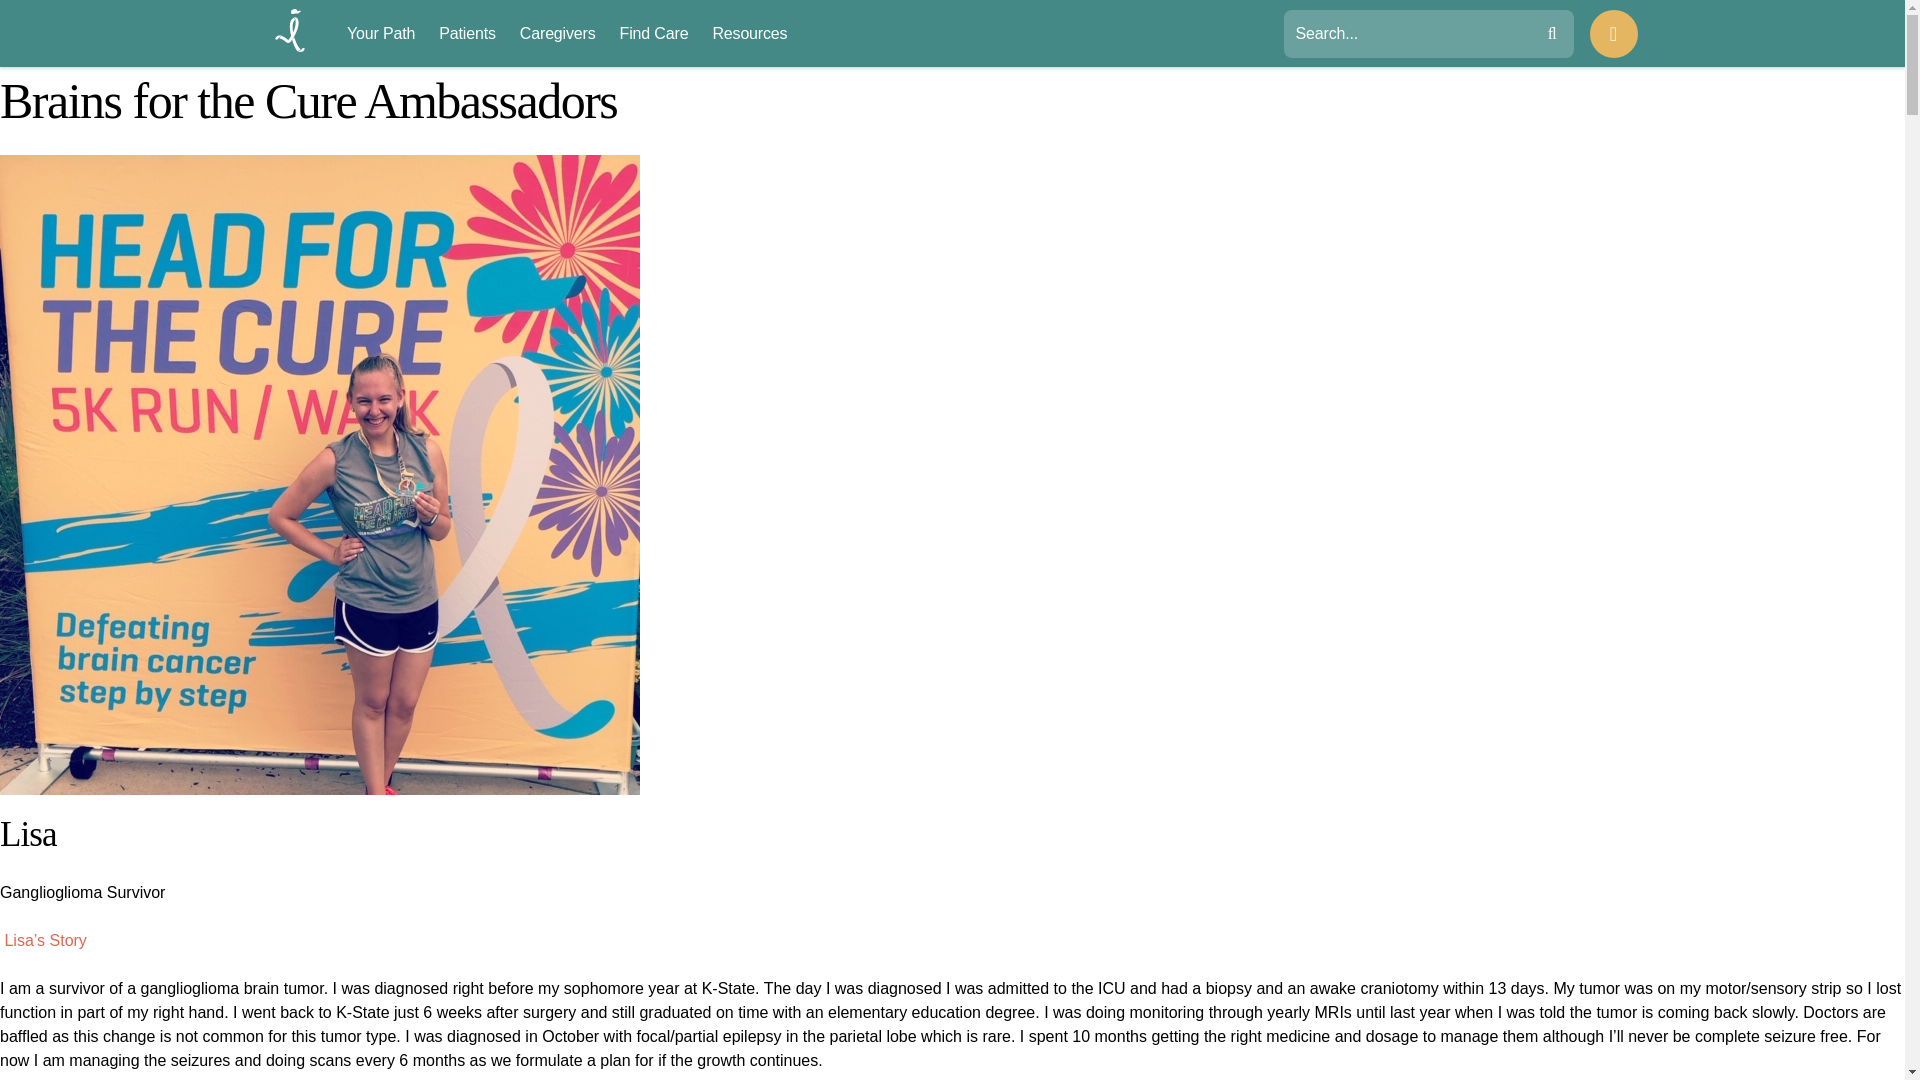 Image resolution: width=1920 pixels, height=1080 pixels. Describe the element at coordinates (654, 34) in the screenshot. I see `Find Care` at that location.